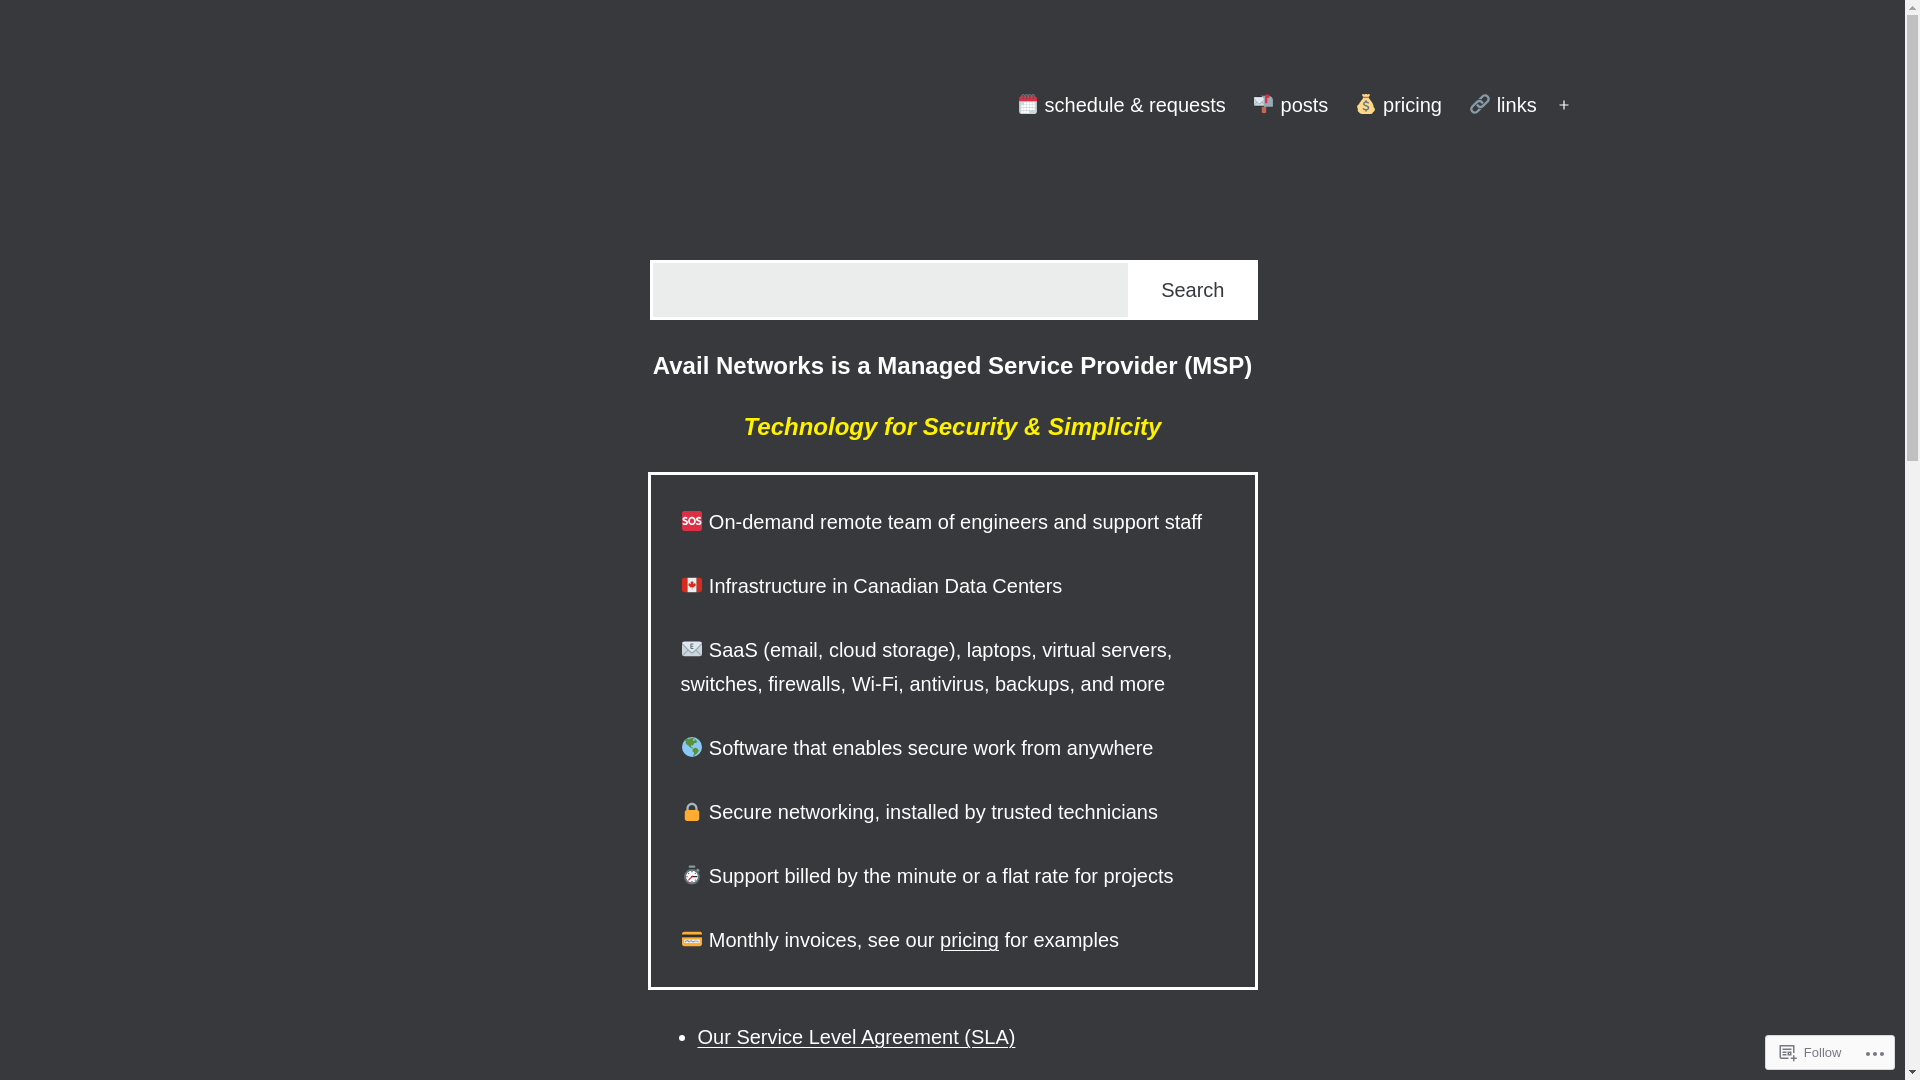 Image resolution: width=1920 pixels, height=1080 pixels. Describe the element at coordinates (1399, 106) in the screenshot. I see `pricing` at that location.